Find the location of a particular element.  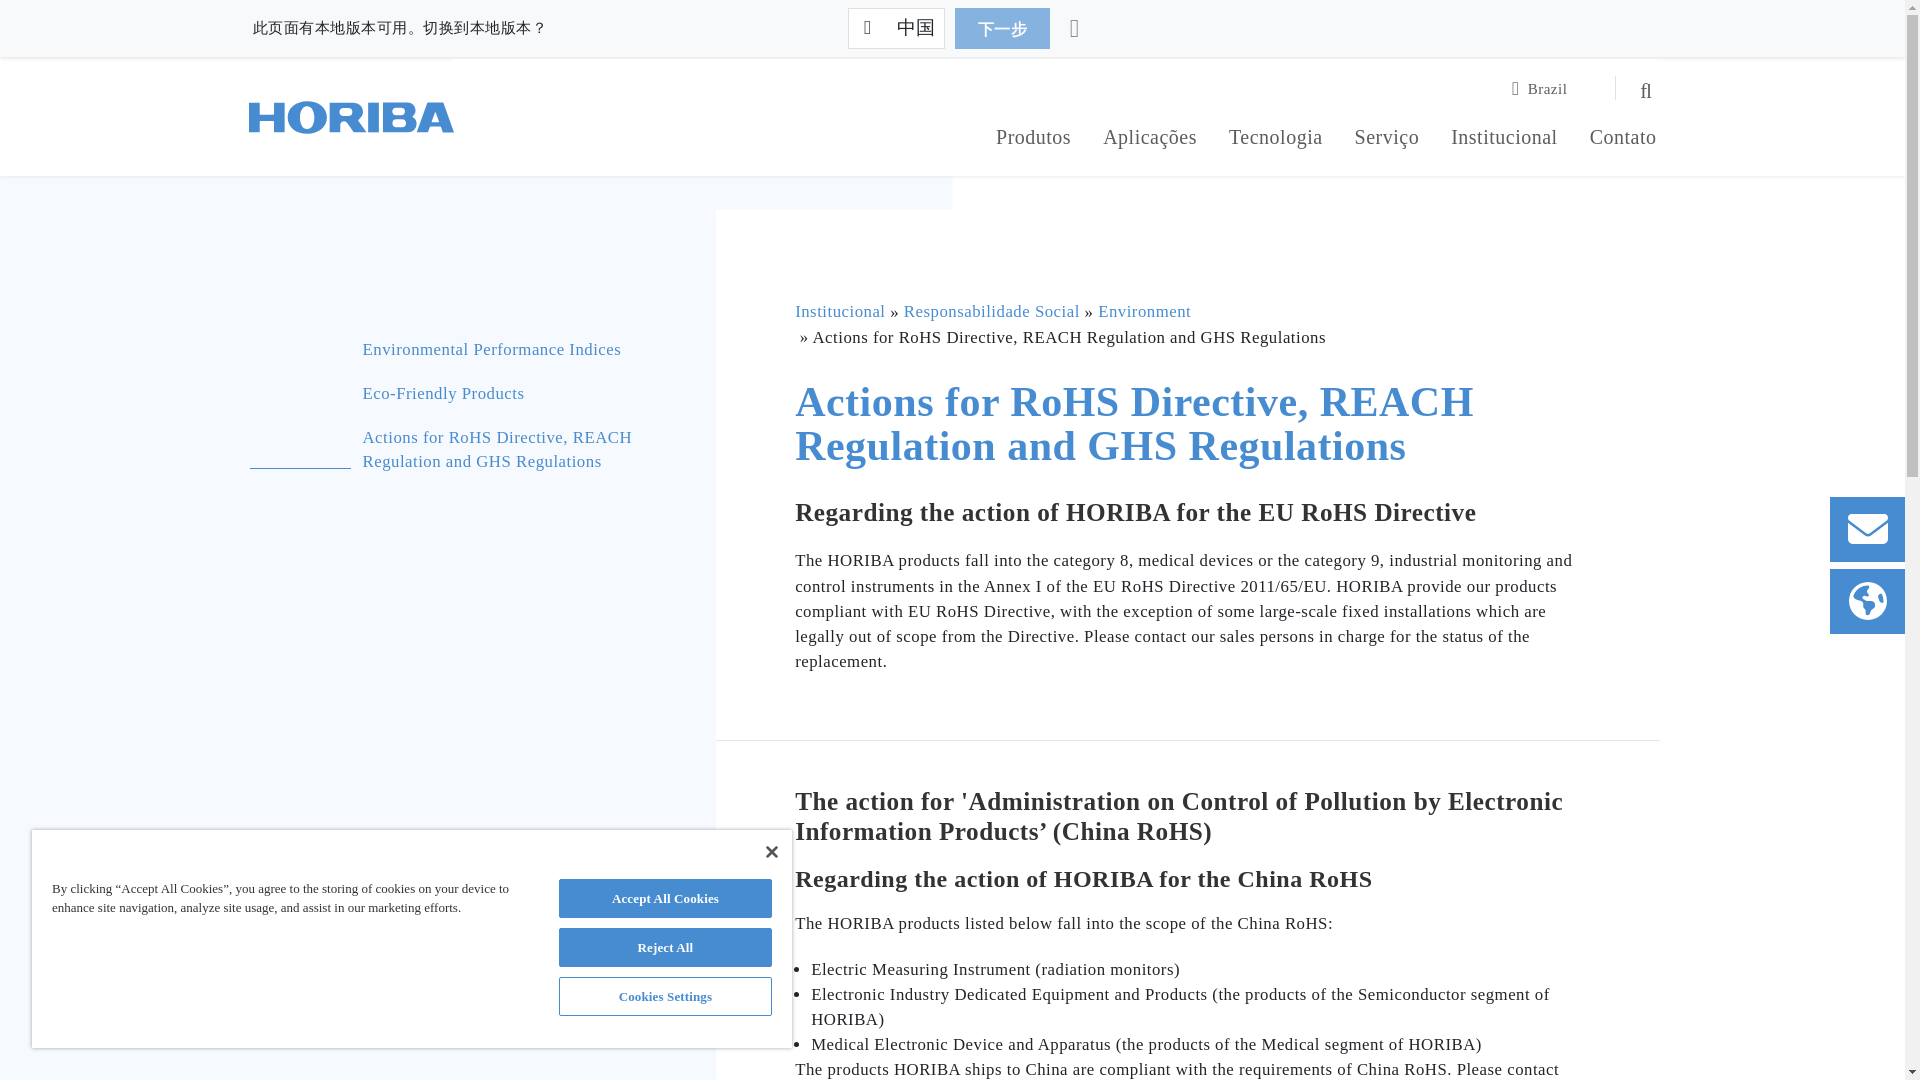

Contato is located at coordinates (1622, 140).